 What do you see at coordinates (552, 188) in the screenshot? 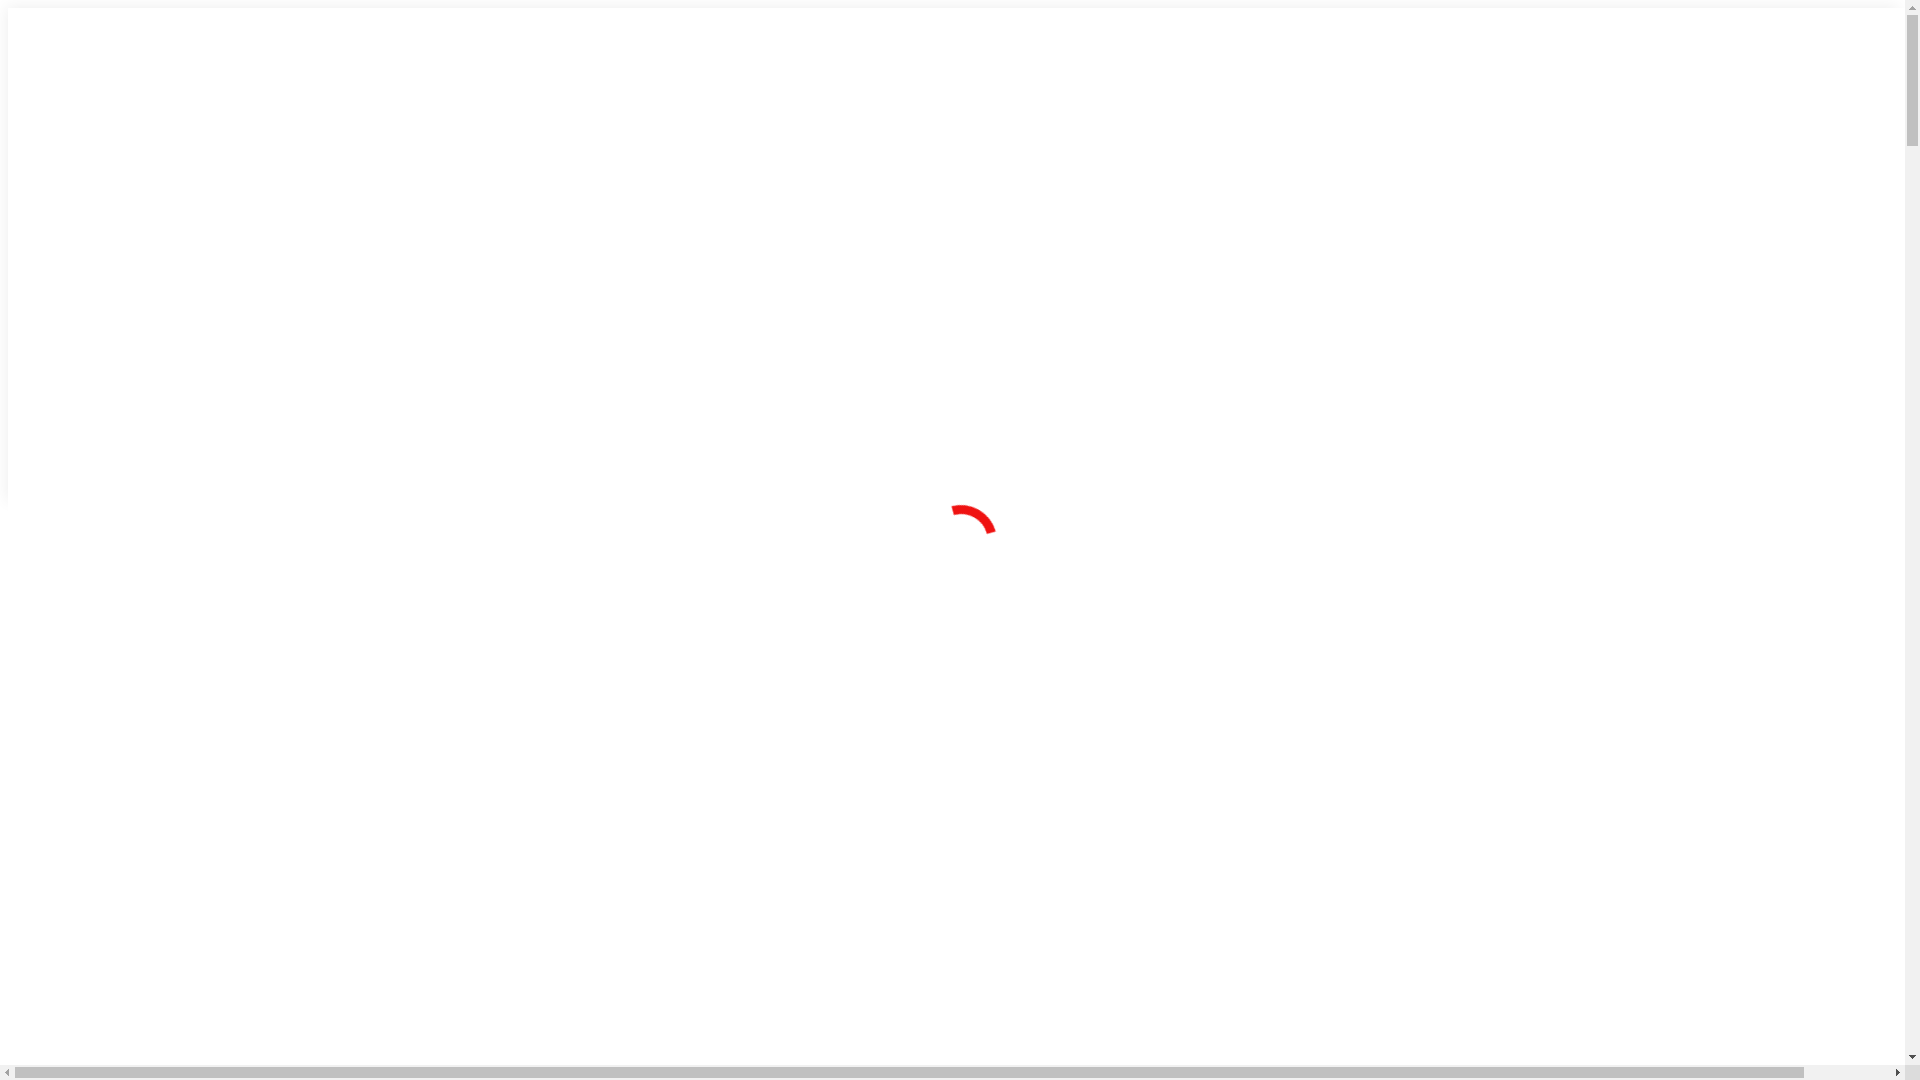
I see `Values & Guiding Principles` at bounding box center [552, 188].